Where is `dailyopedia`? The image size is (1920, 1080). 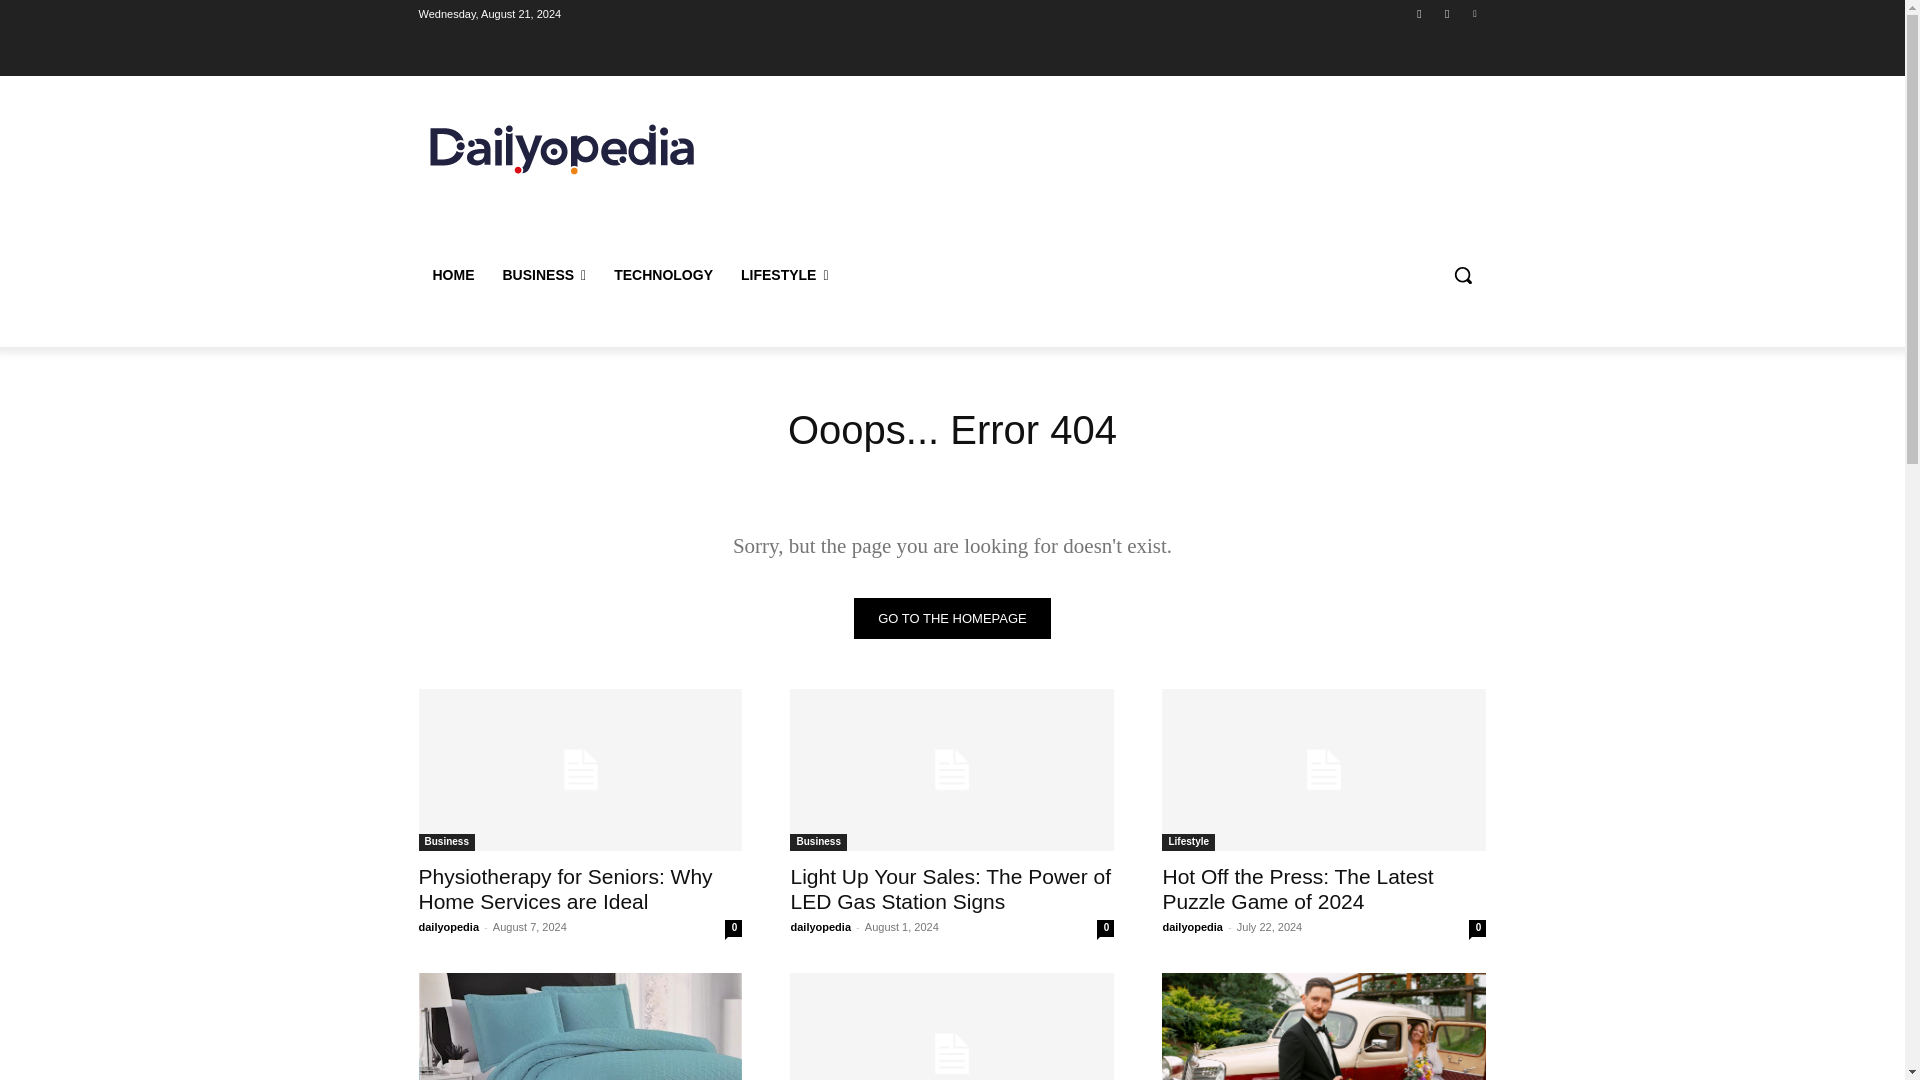
dailyopedia is located at coordinates (820, 927).